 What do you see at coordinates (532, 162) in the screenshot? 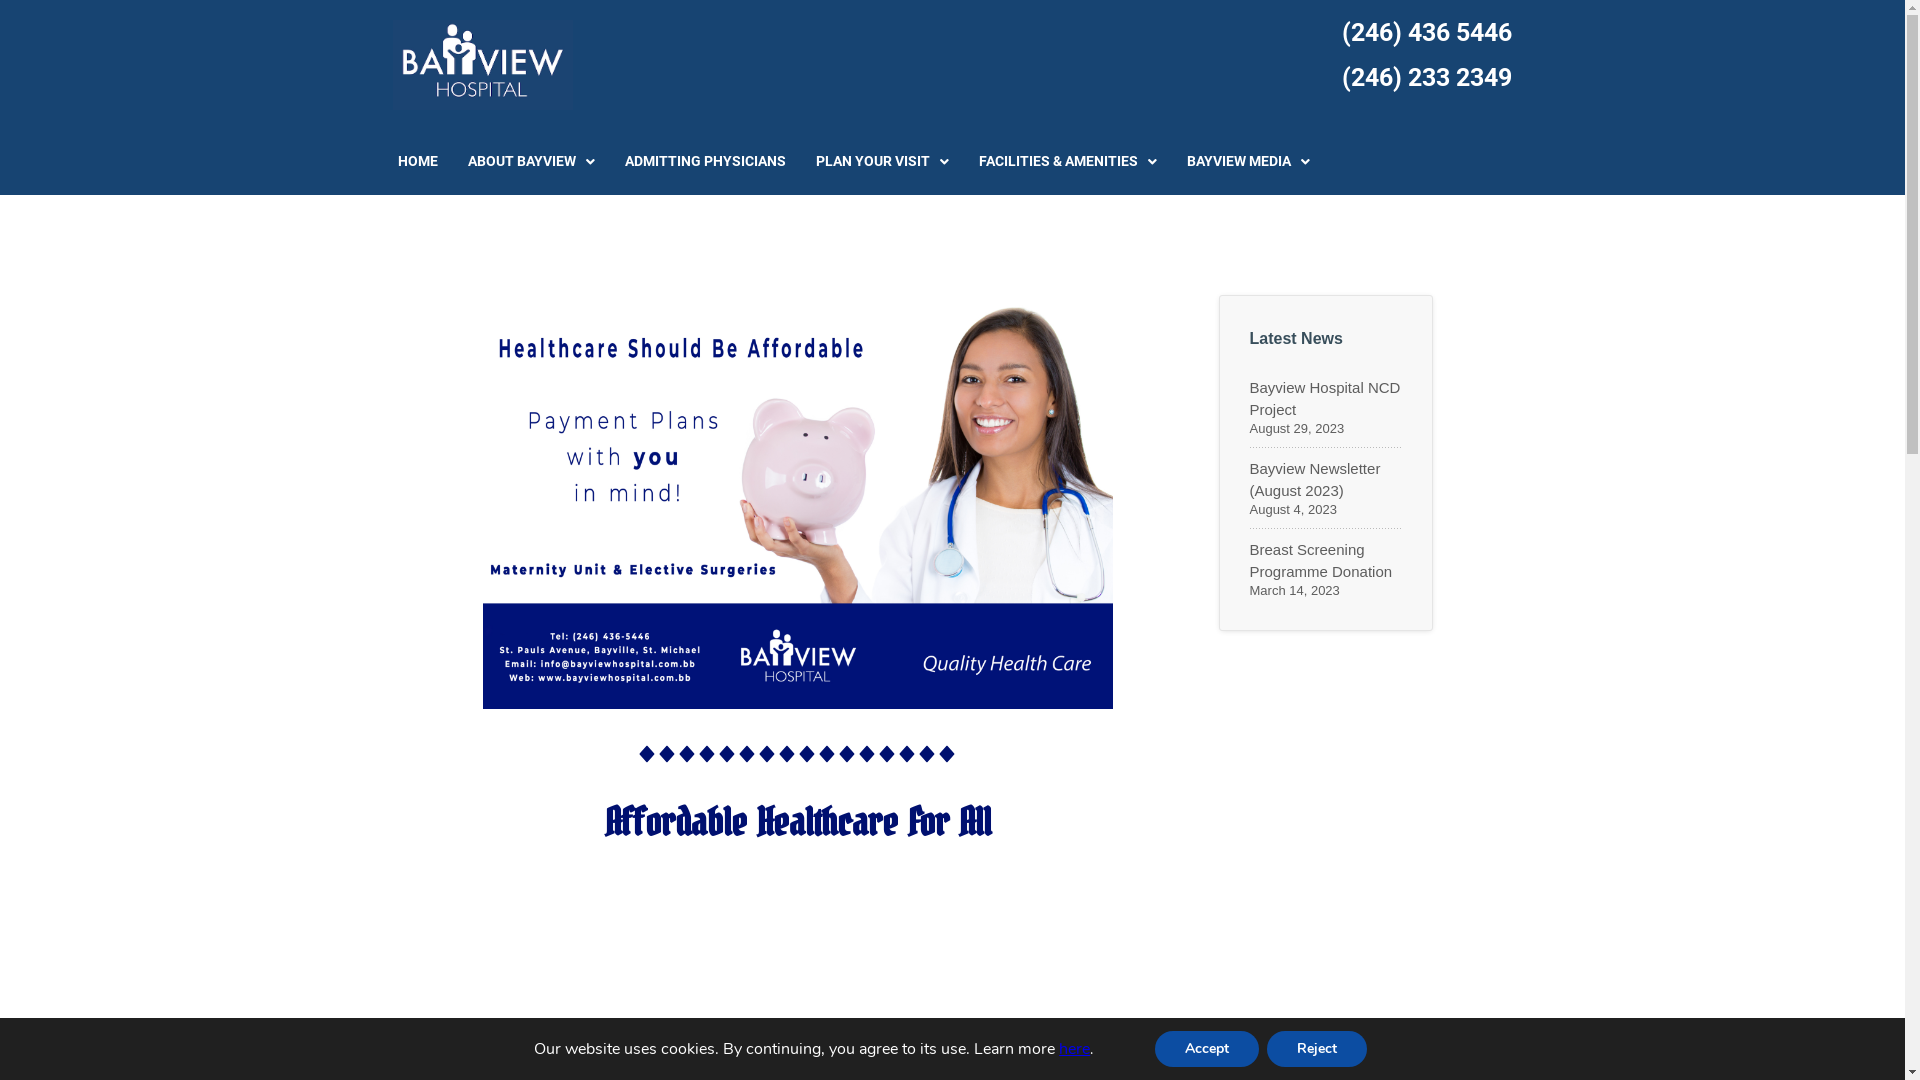
I see `ABOUT BAYVIEW` at bounding box center [532, 162].